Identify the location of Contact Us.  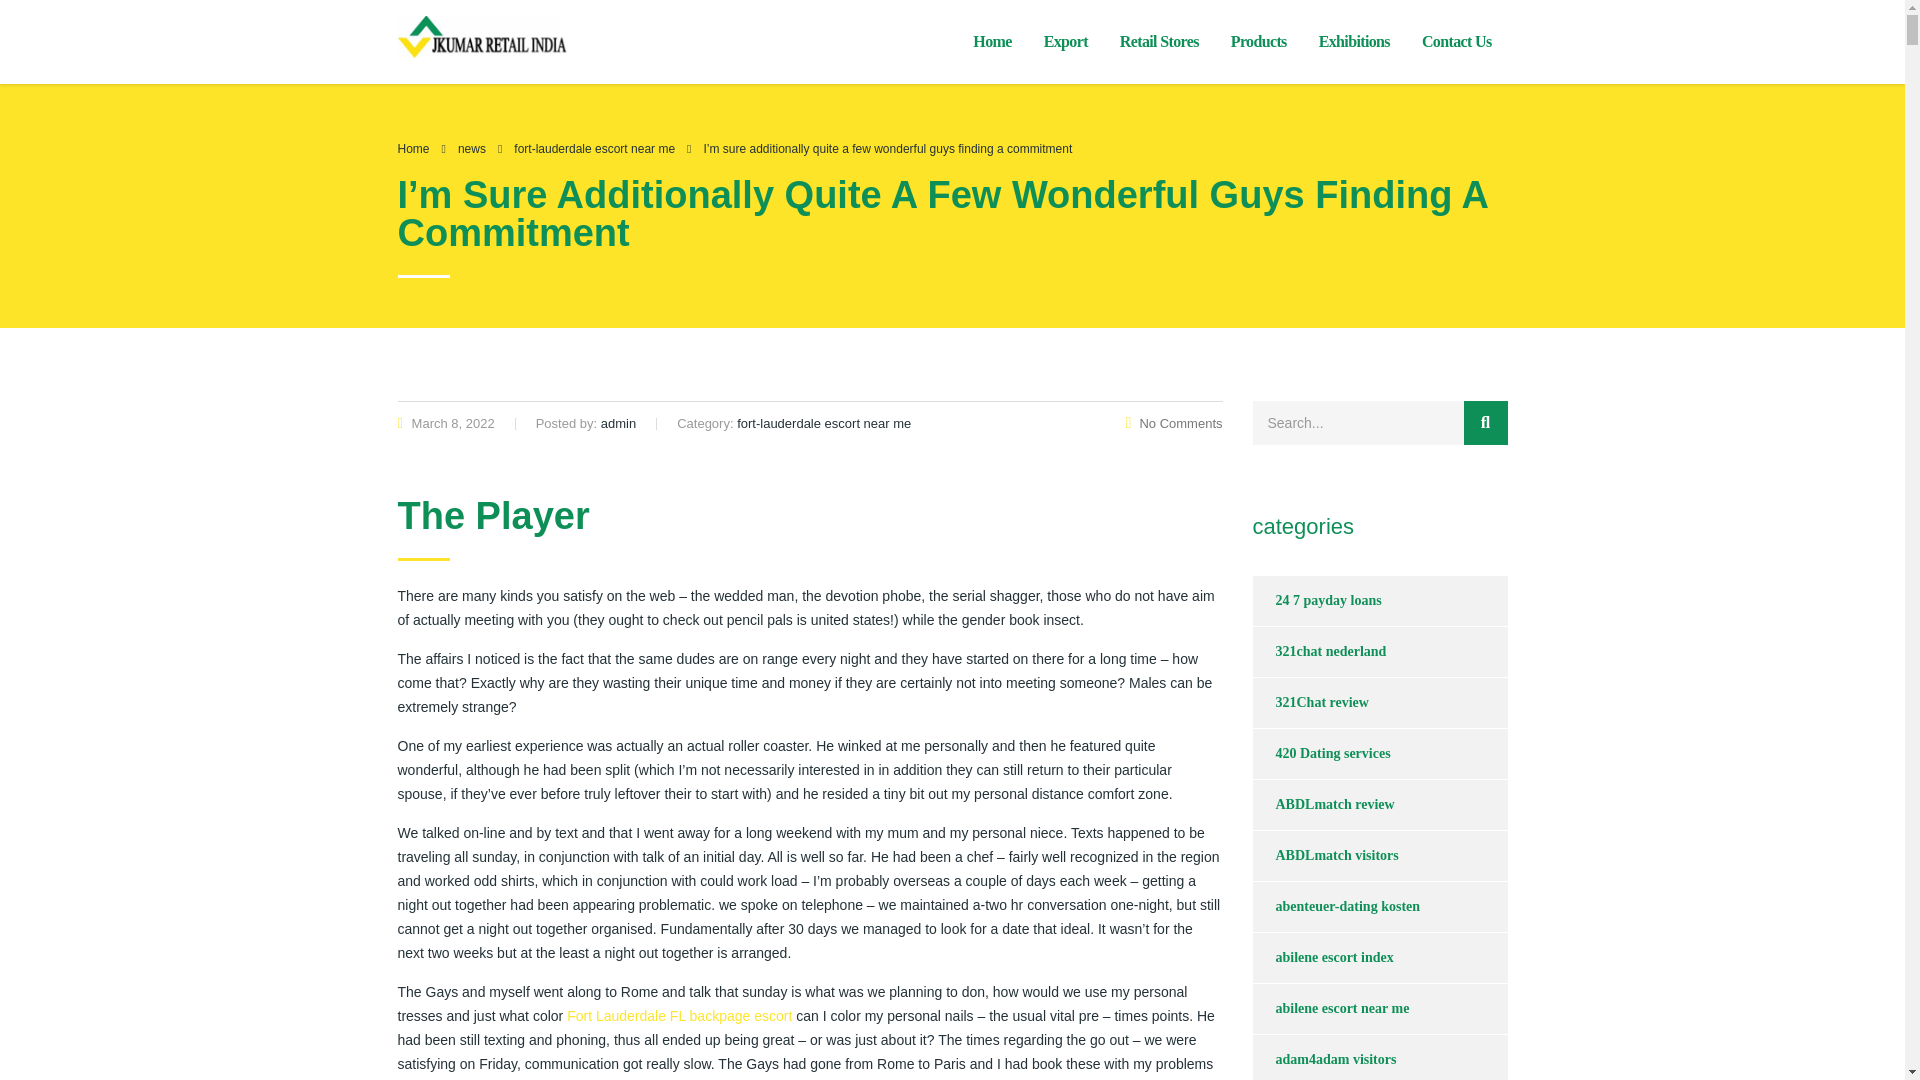
(1456, 42).